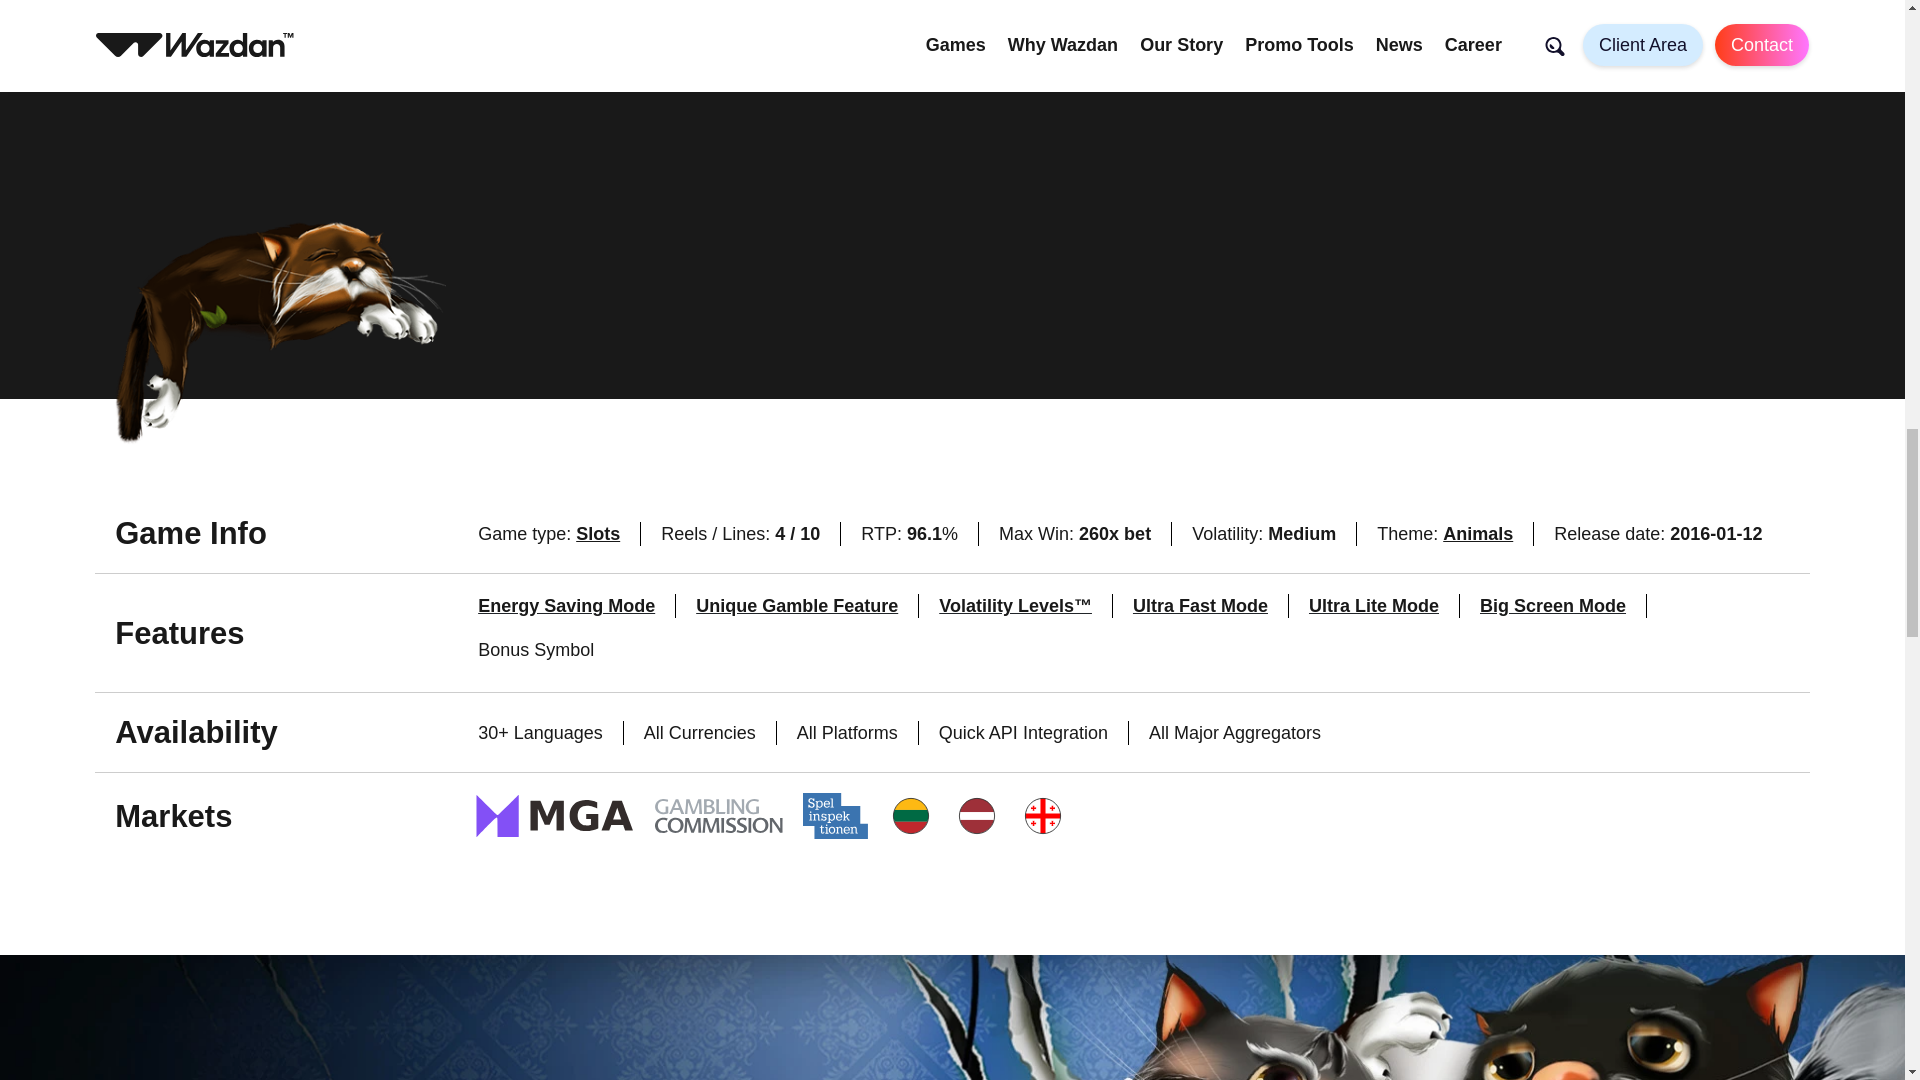 The height and width of the screenshot is (1080, 1920). Describe the element at coordinates (1478, 534) in the screenshot. I see `Animals` at that location.